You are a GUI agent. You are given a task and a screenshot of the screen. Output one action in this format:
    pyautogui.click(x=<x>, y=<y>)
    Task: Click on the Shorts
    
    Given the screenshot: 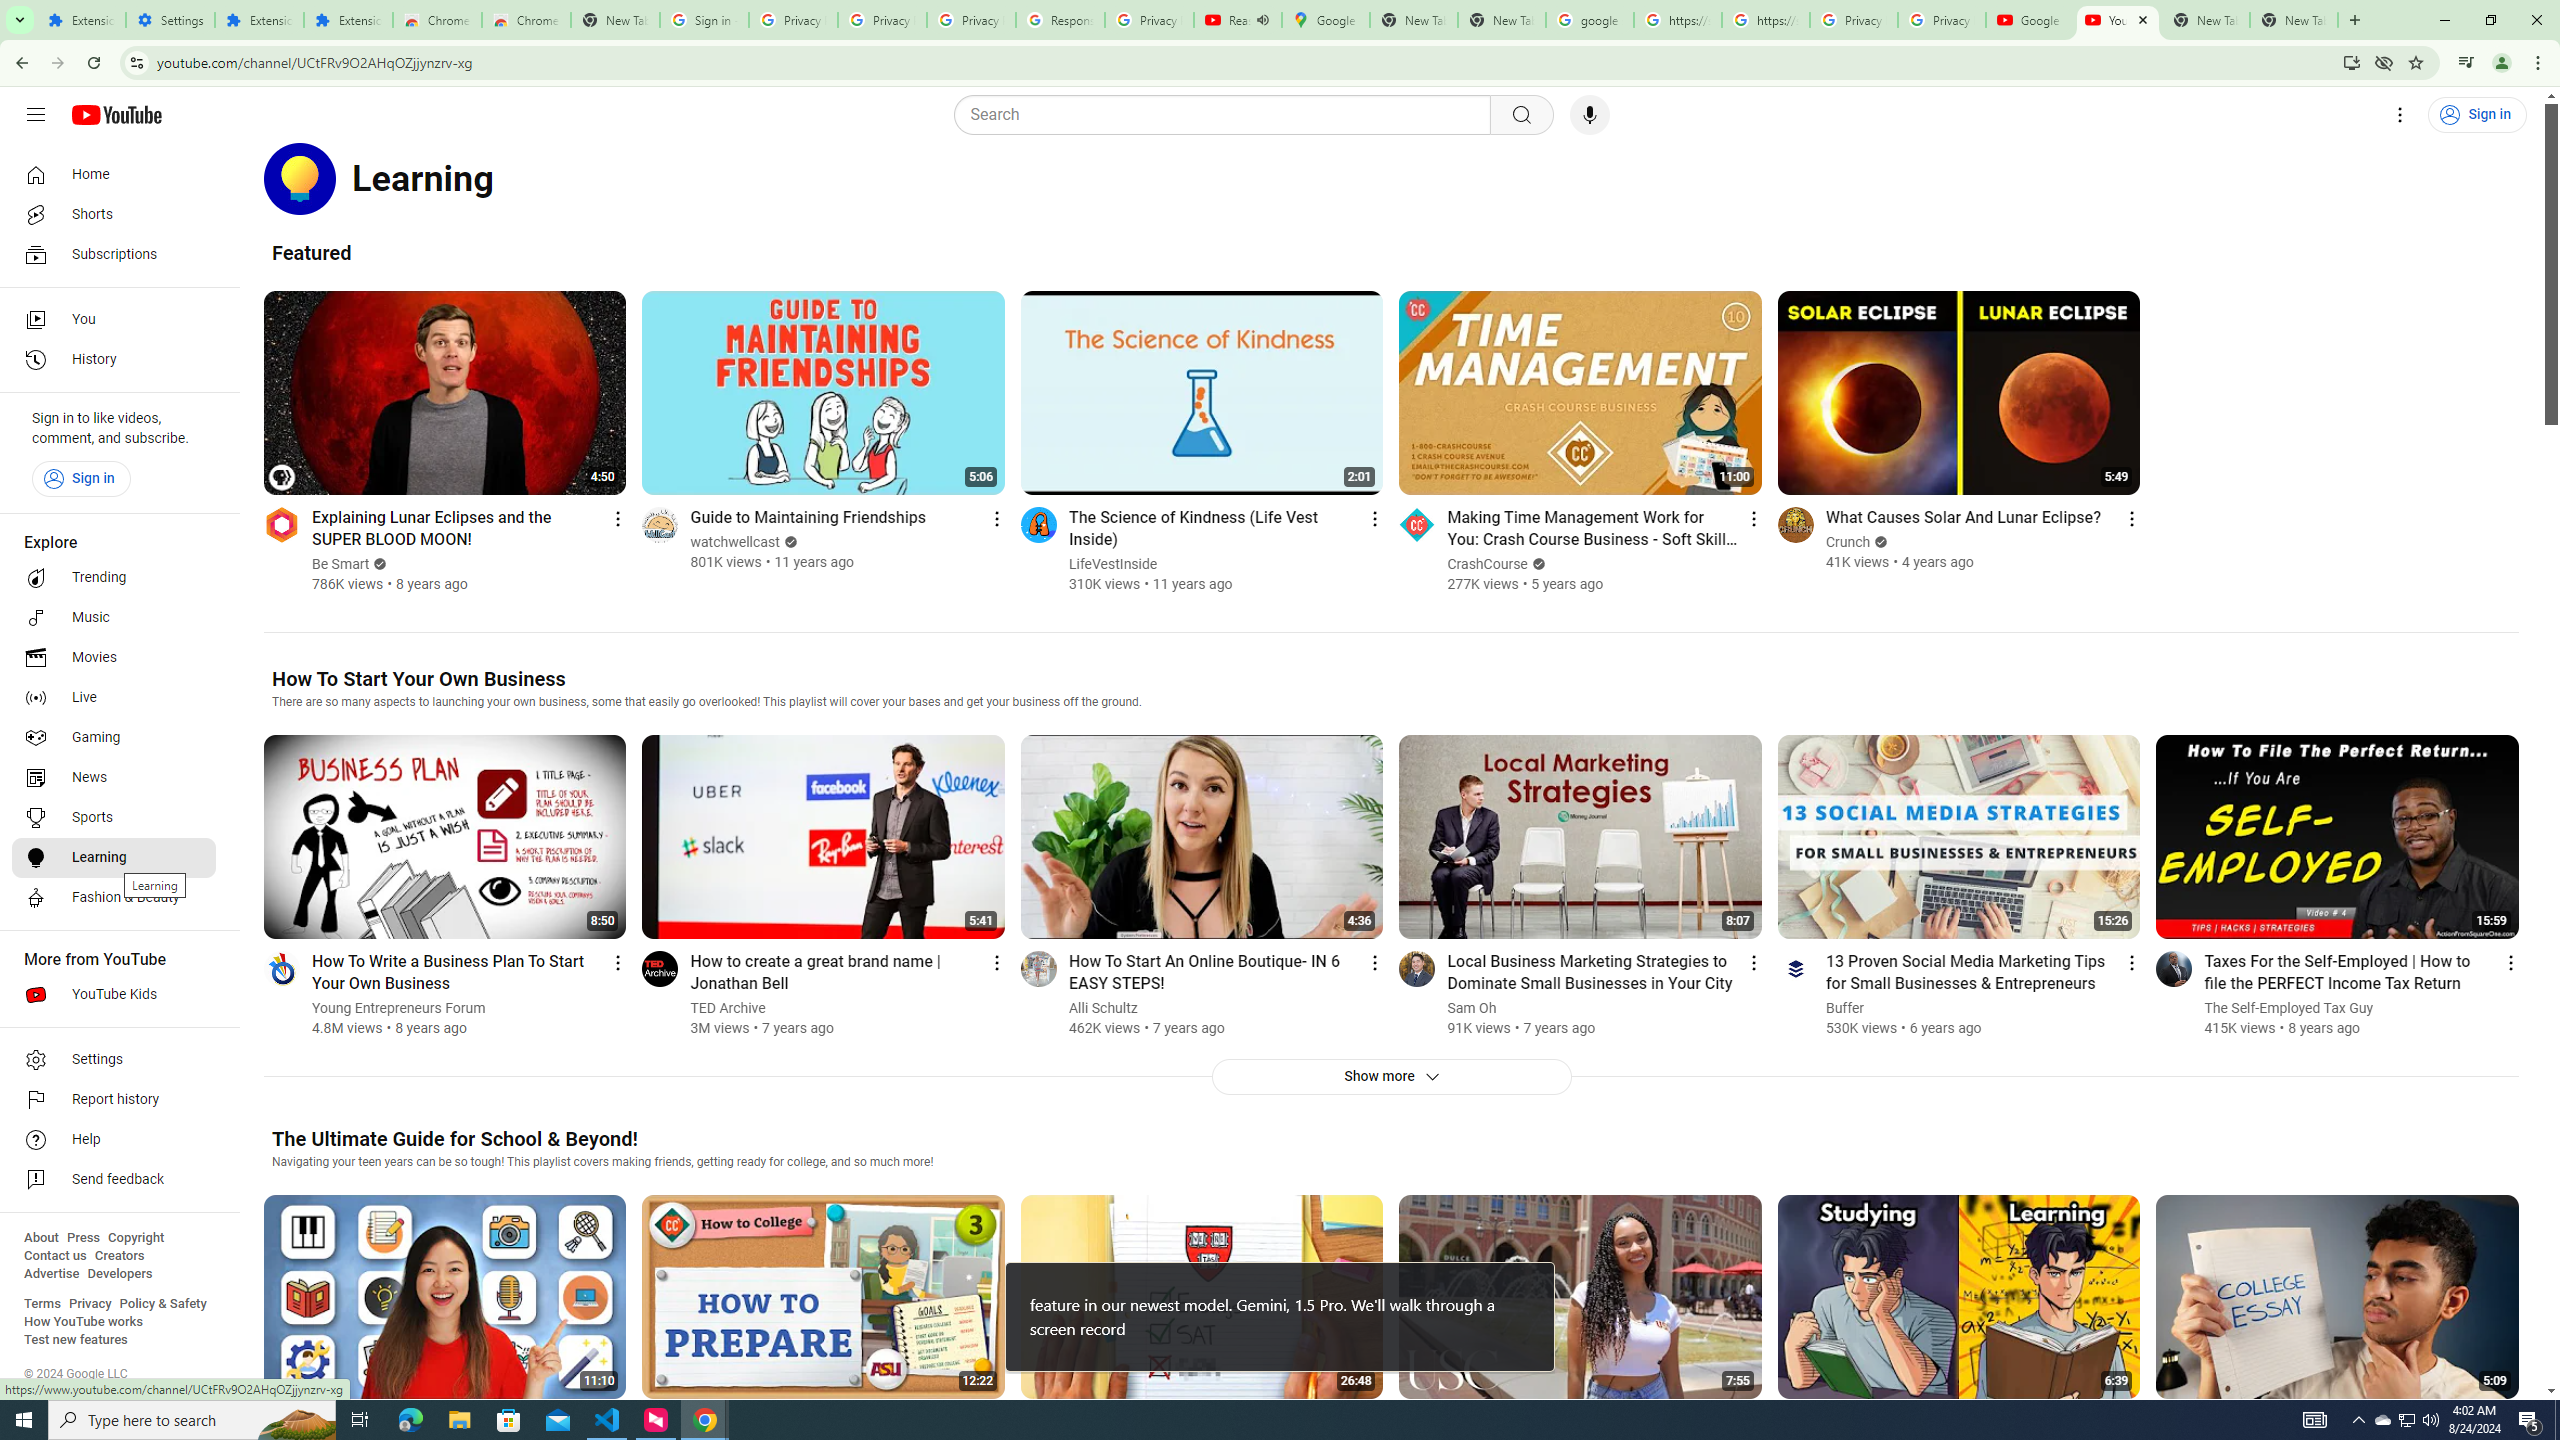 What is the action you would take?
    pyautogui.click(x=114, y=214)
    